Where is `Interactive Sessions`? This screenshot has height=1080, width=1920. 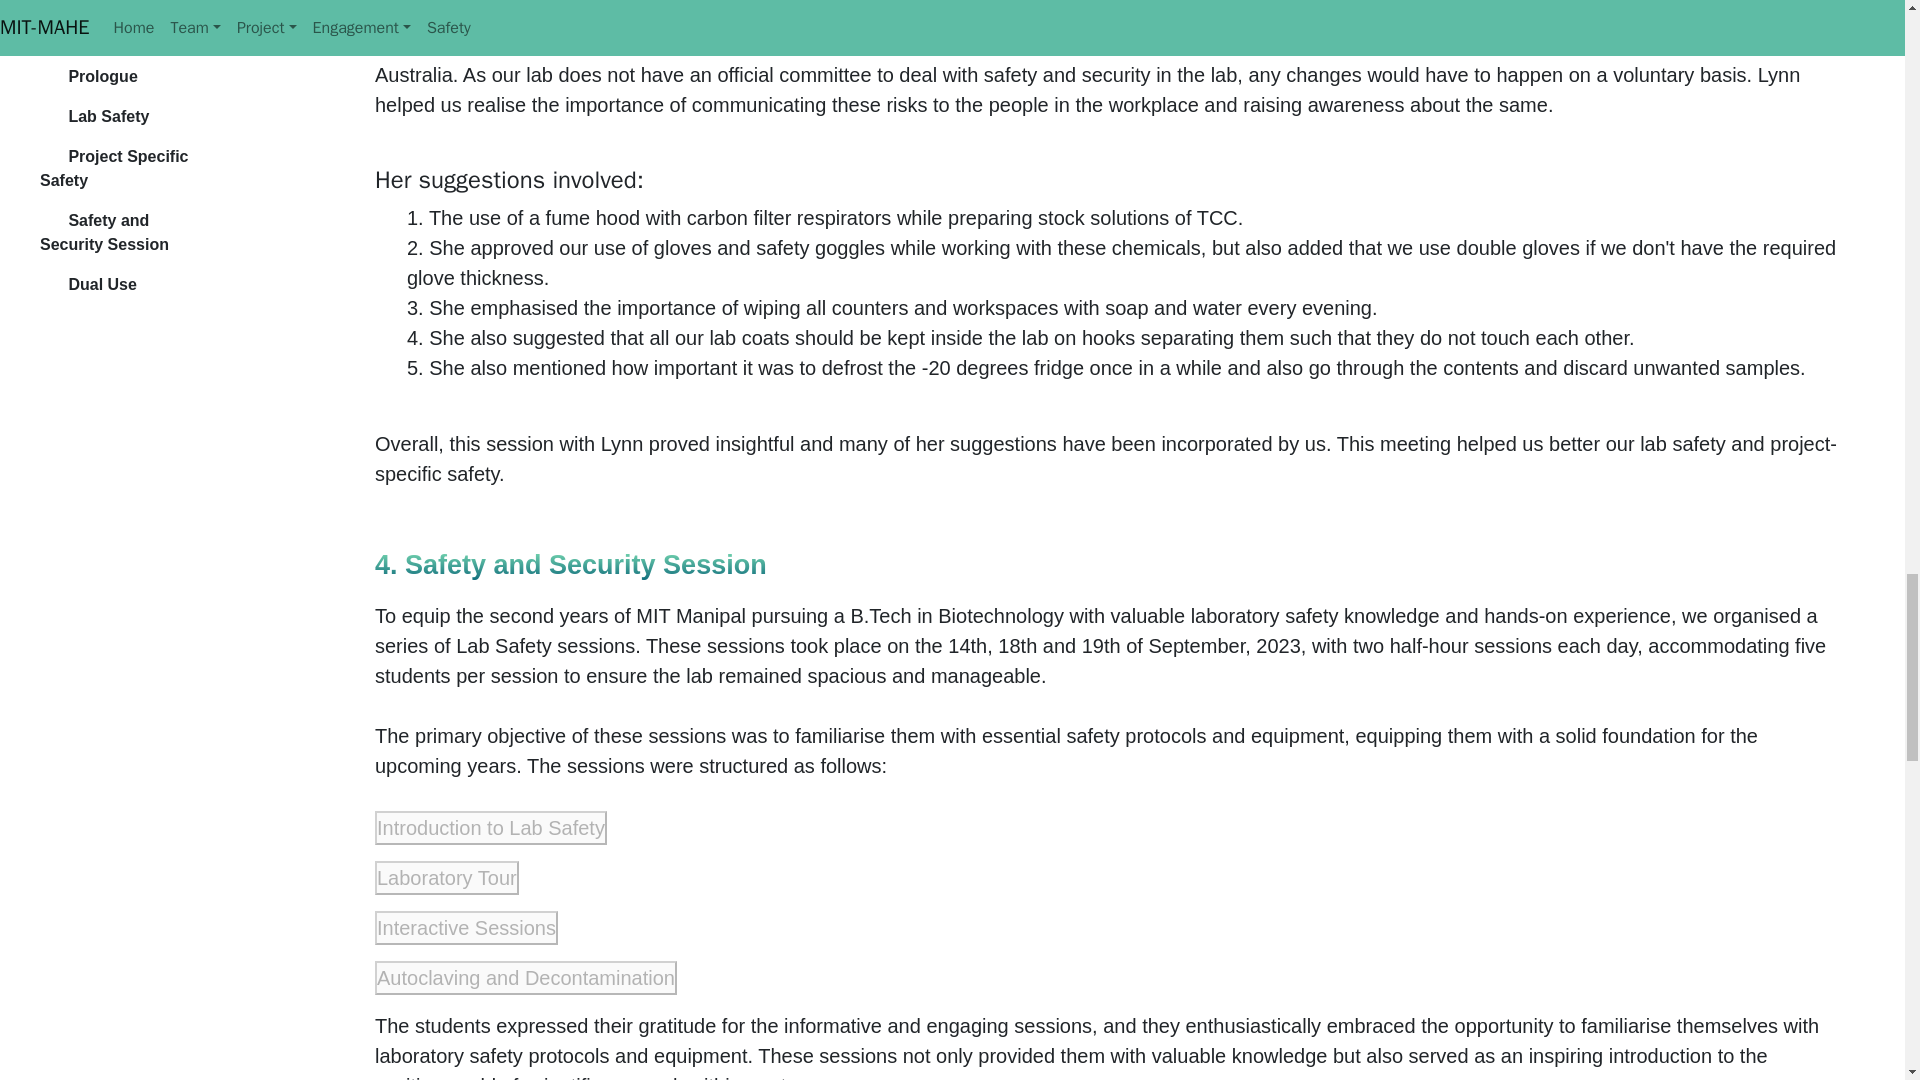
Interactive Sessions is located at coordinates (466, 928).